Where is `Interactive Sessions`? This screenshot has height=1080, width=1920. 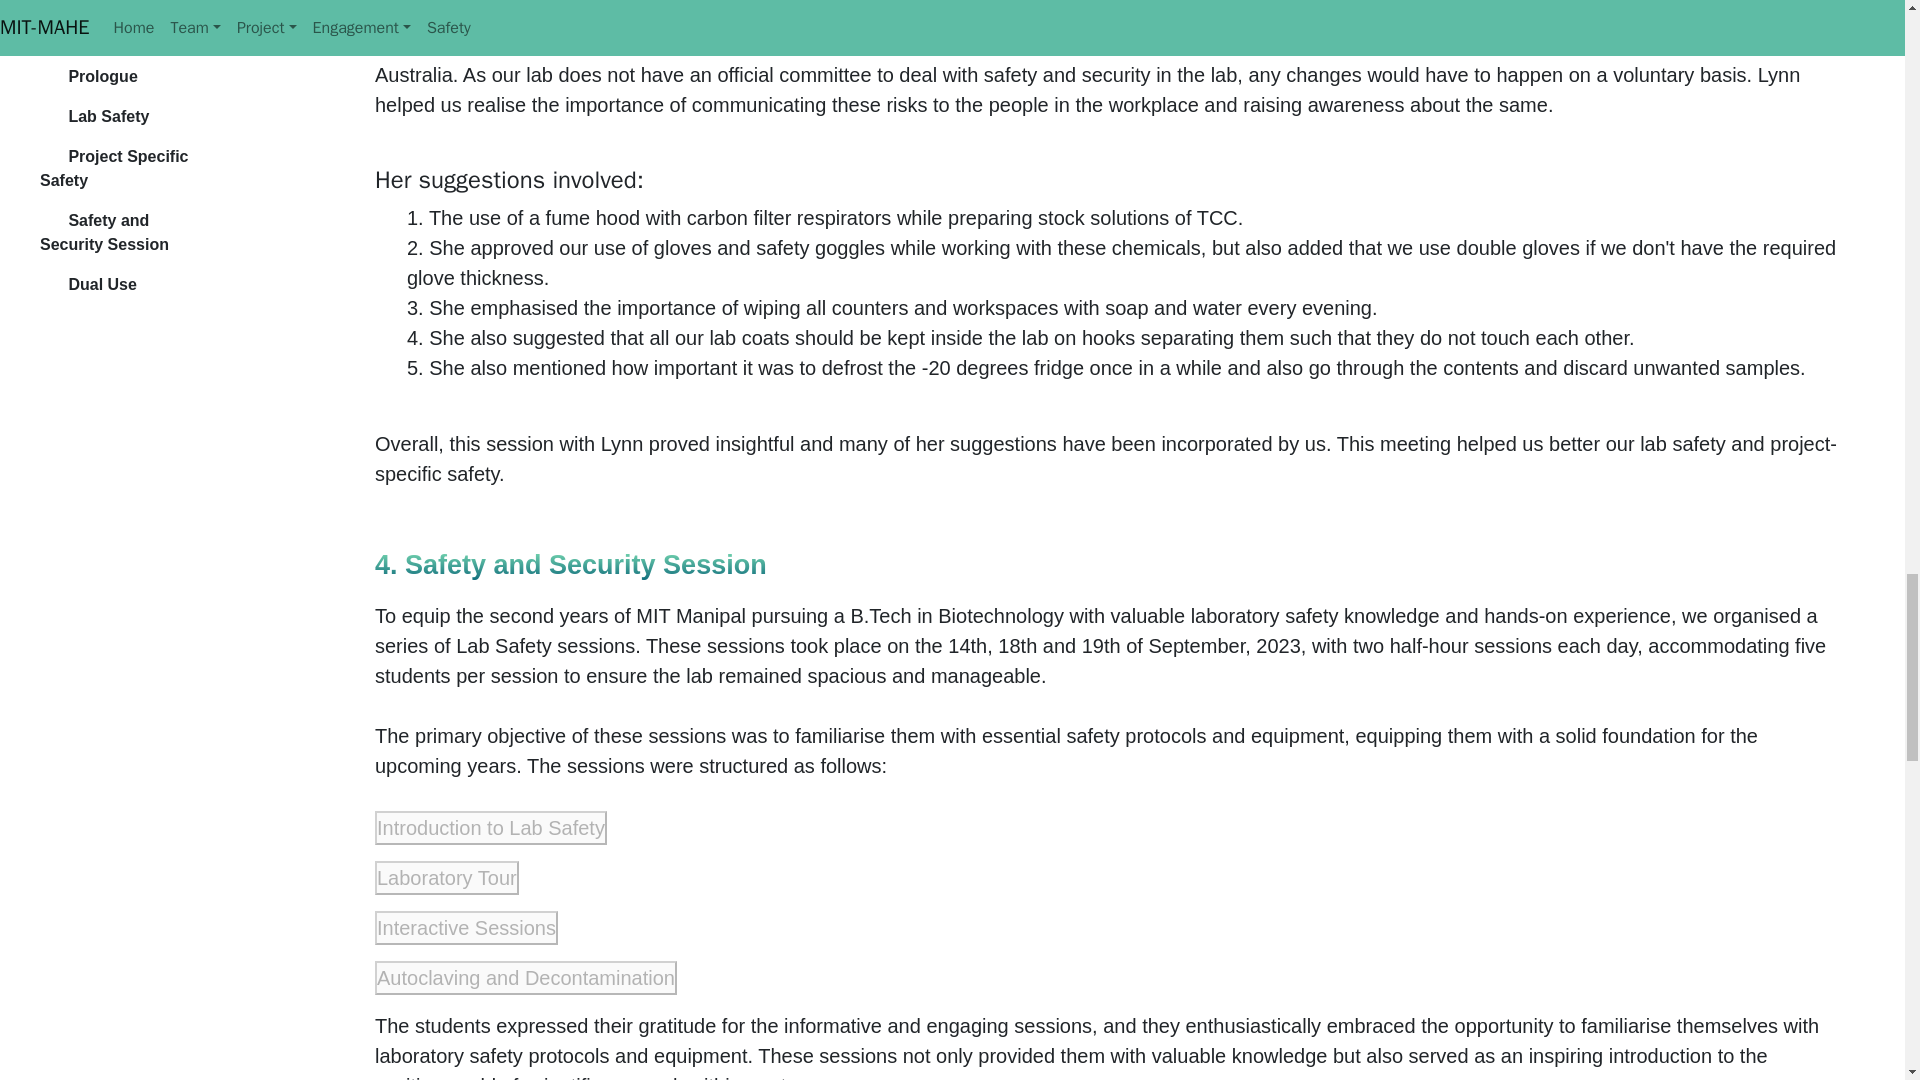
Interactive Sessions is located at coordinates (466, 928).